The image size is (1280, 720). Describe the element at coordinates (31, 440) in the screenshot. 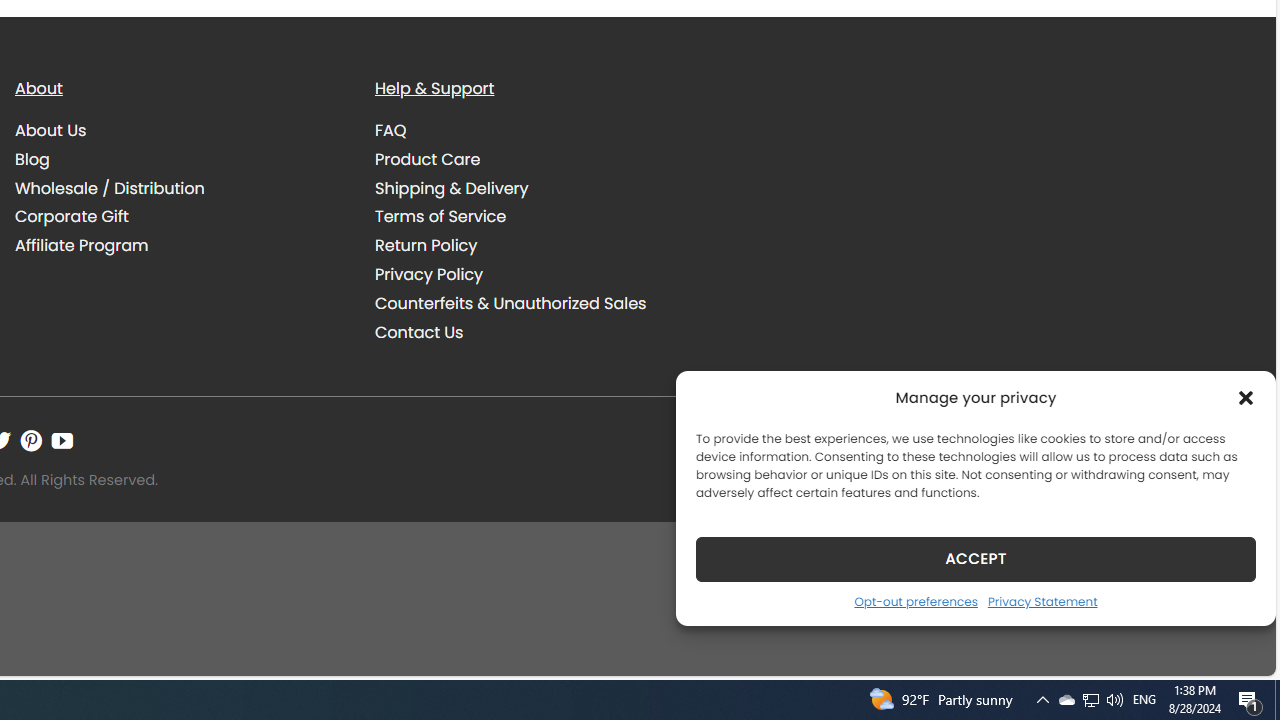

I see `Follow on Pinterest` at that location.